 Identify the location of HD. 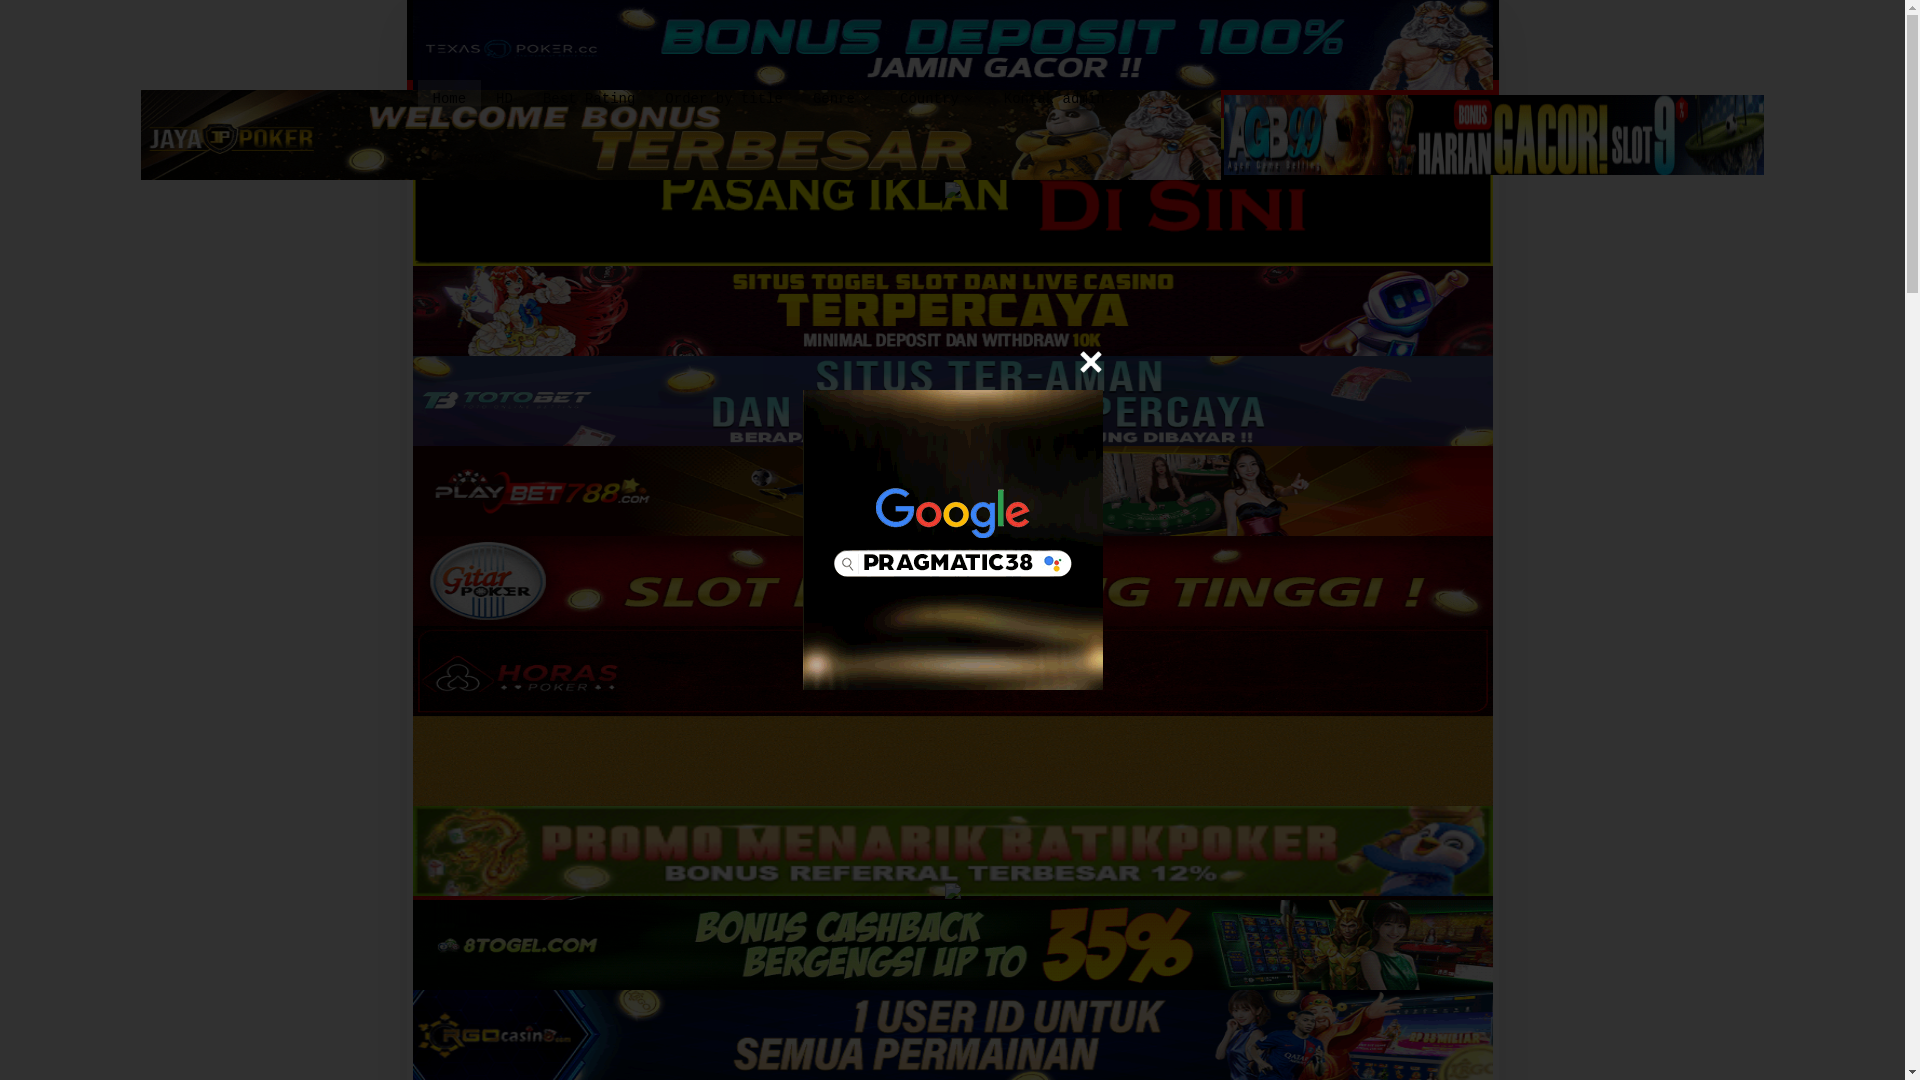
(504, 98).